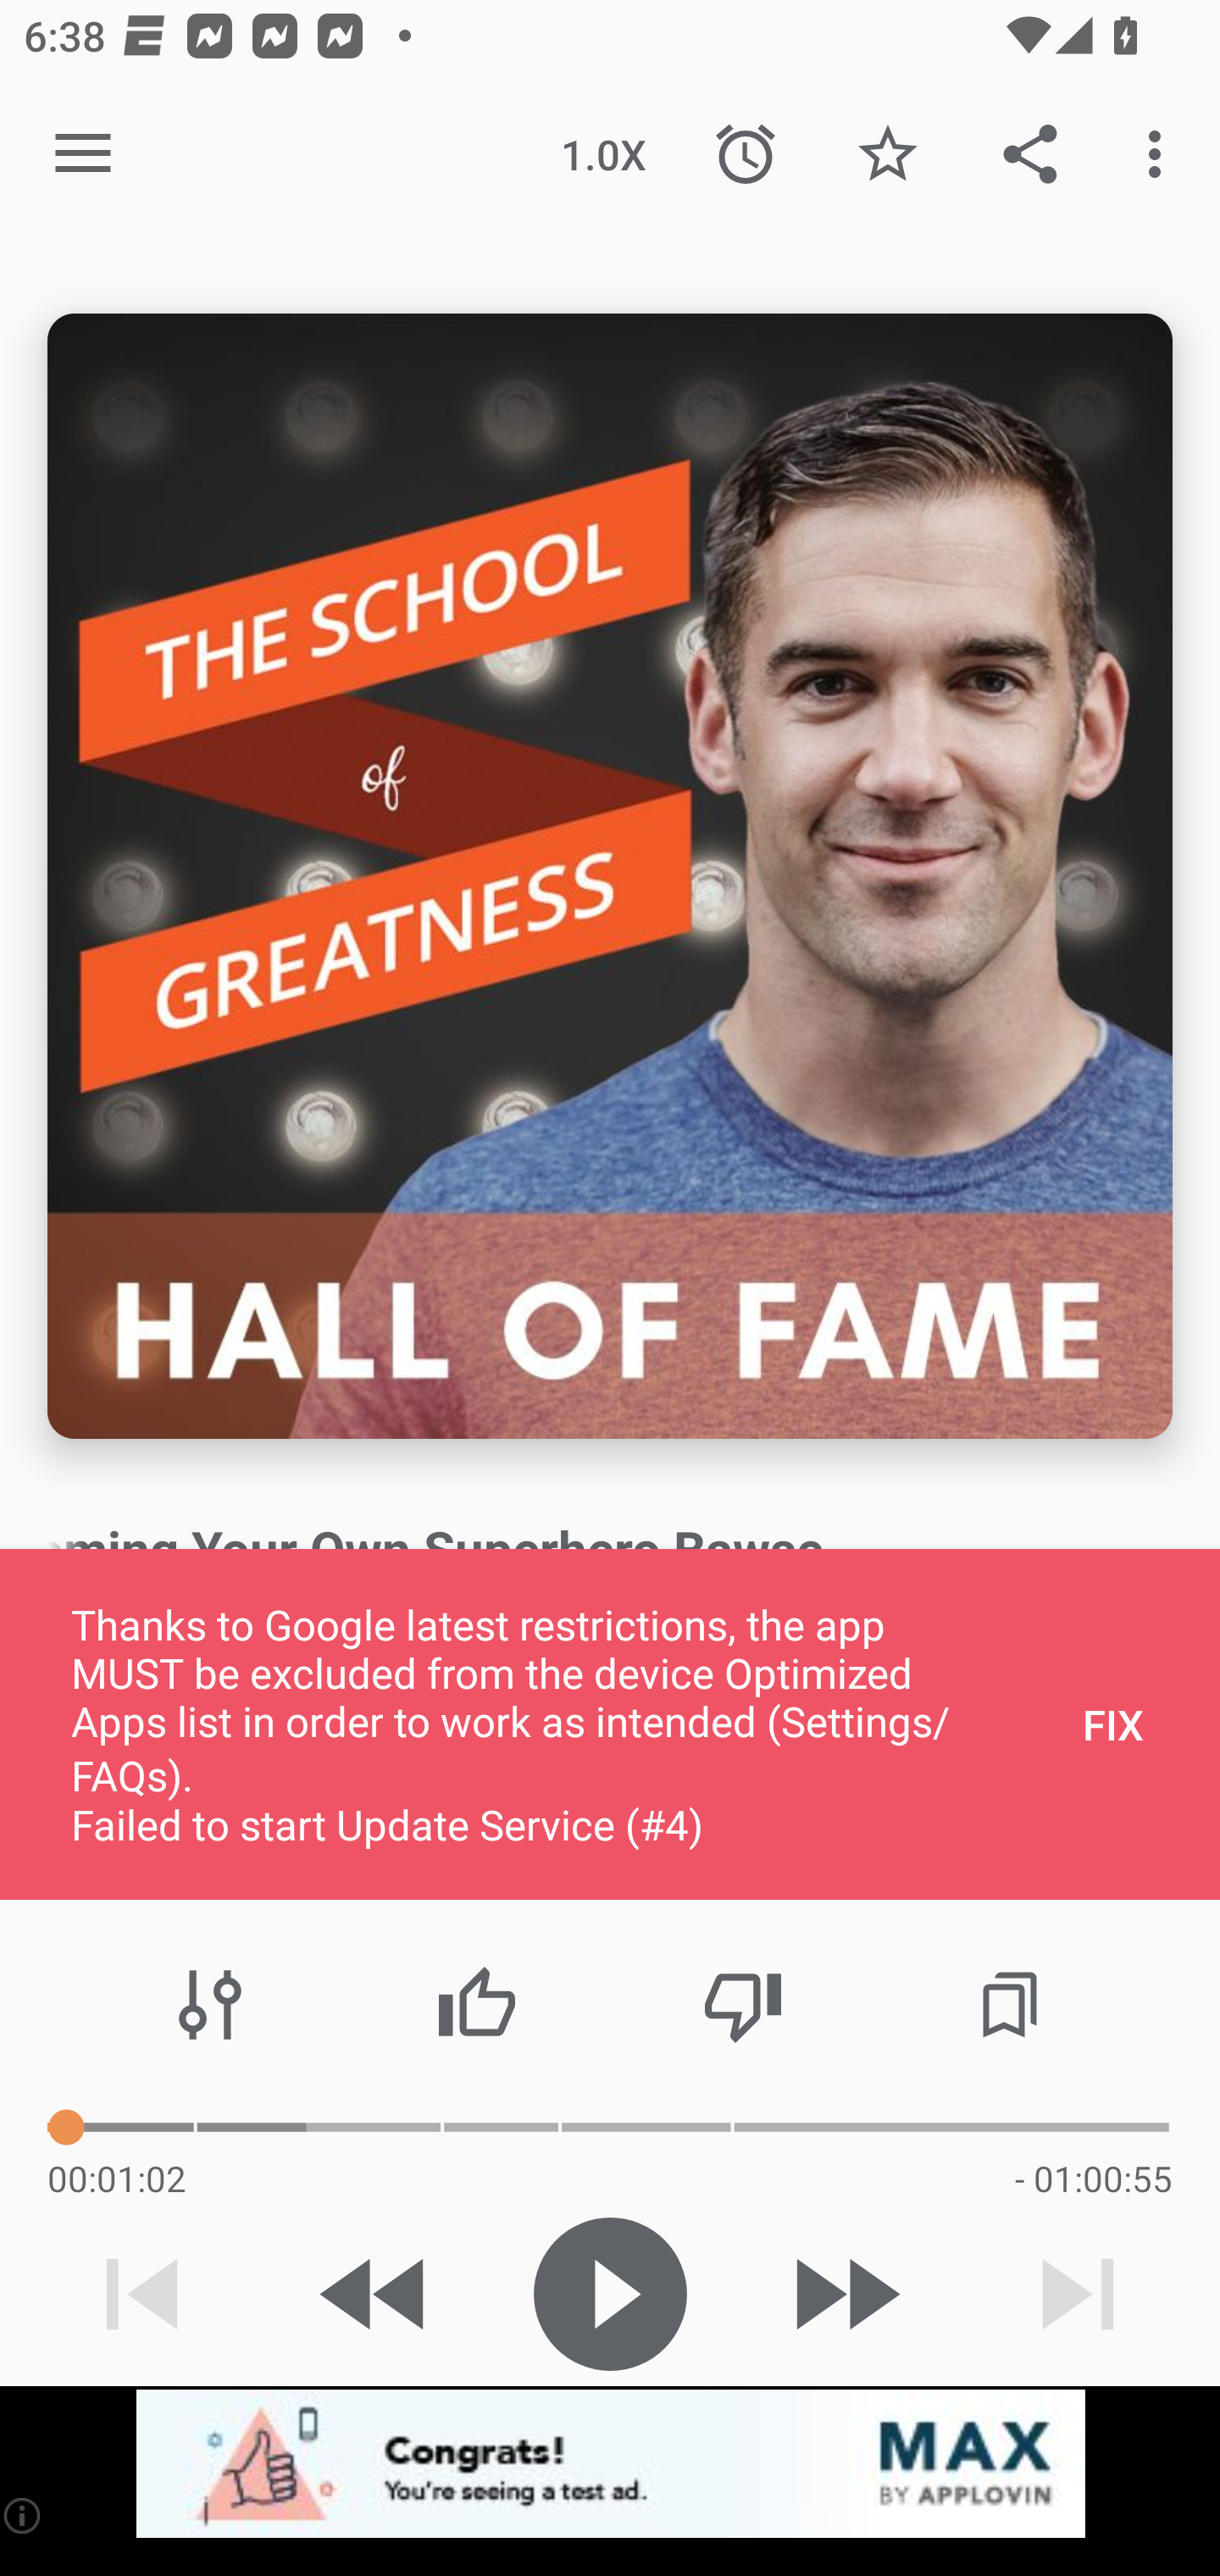 This screenshot has width=1220, height=2576. Describe the element at coordinates (375, 2294) in the screenshot. I see `Skip 15s backward` at that location.